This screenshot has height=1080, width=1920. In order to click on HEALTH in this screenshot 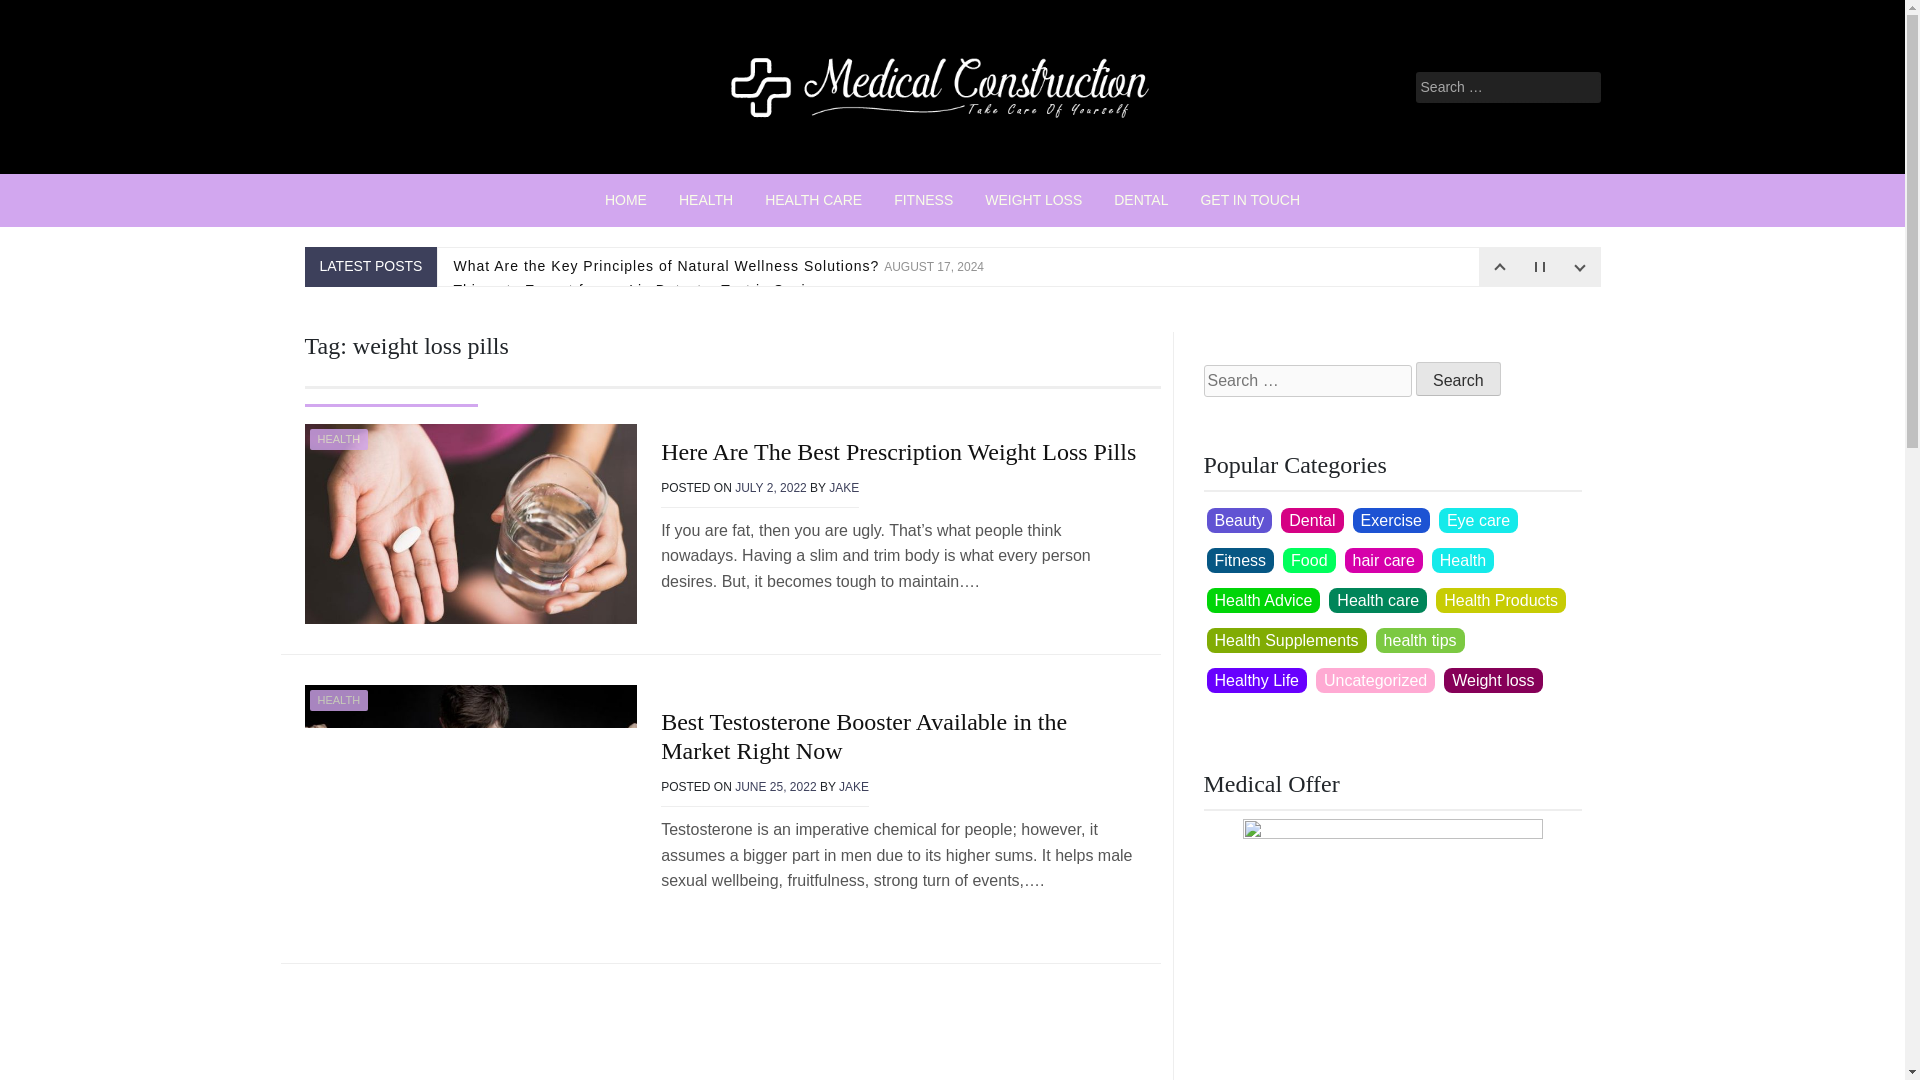, I will do `click(705, 200)`.